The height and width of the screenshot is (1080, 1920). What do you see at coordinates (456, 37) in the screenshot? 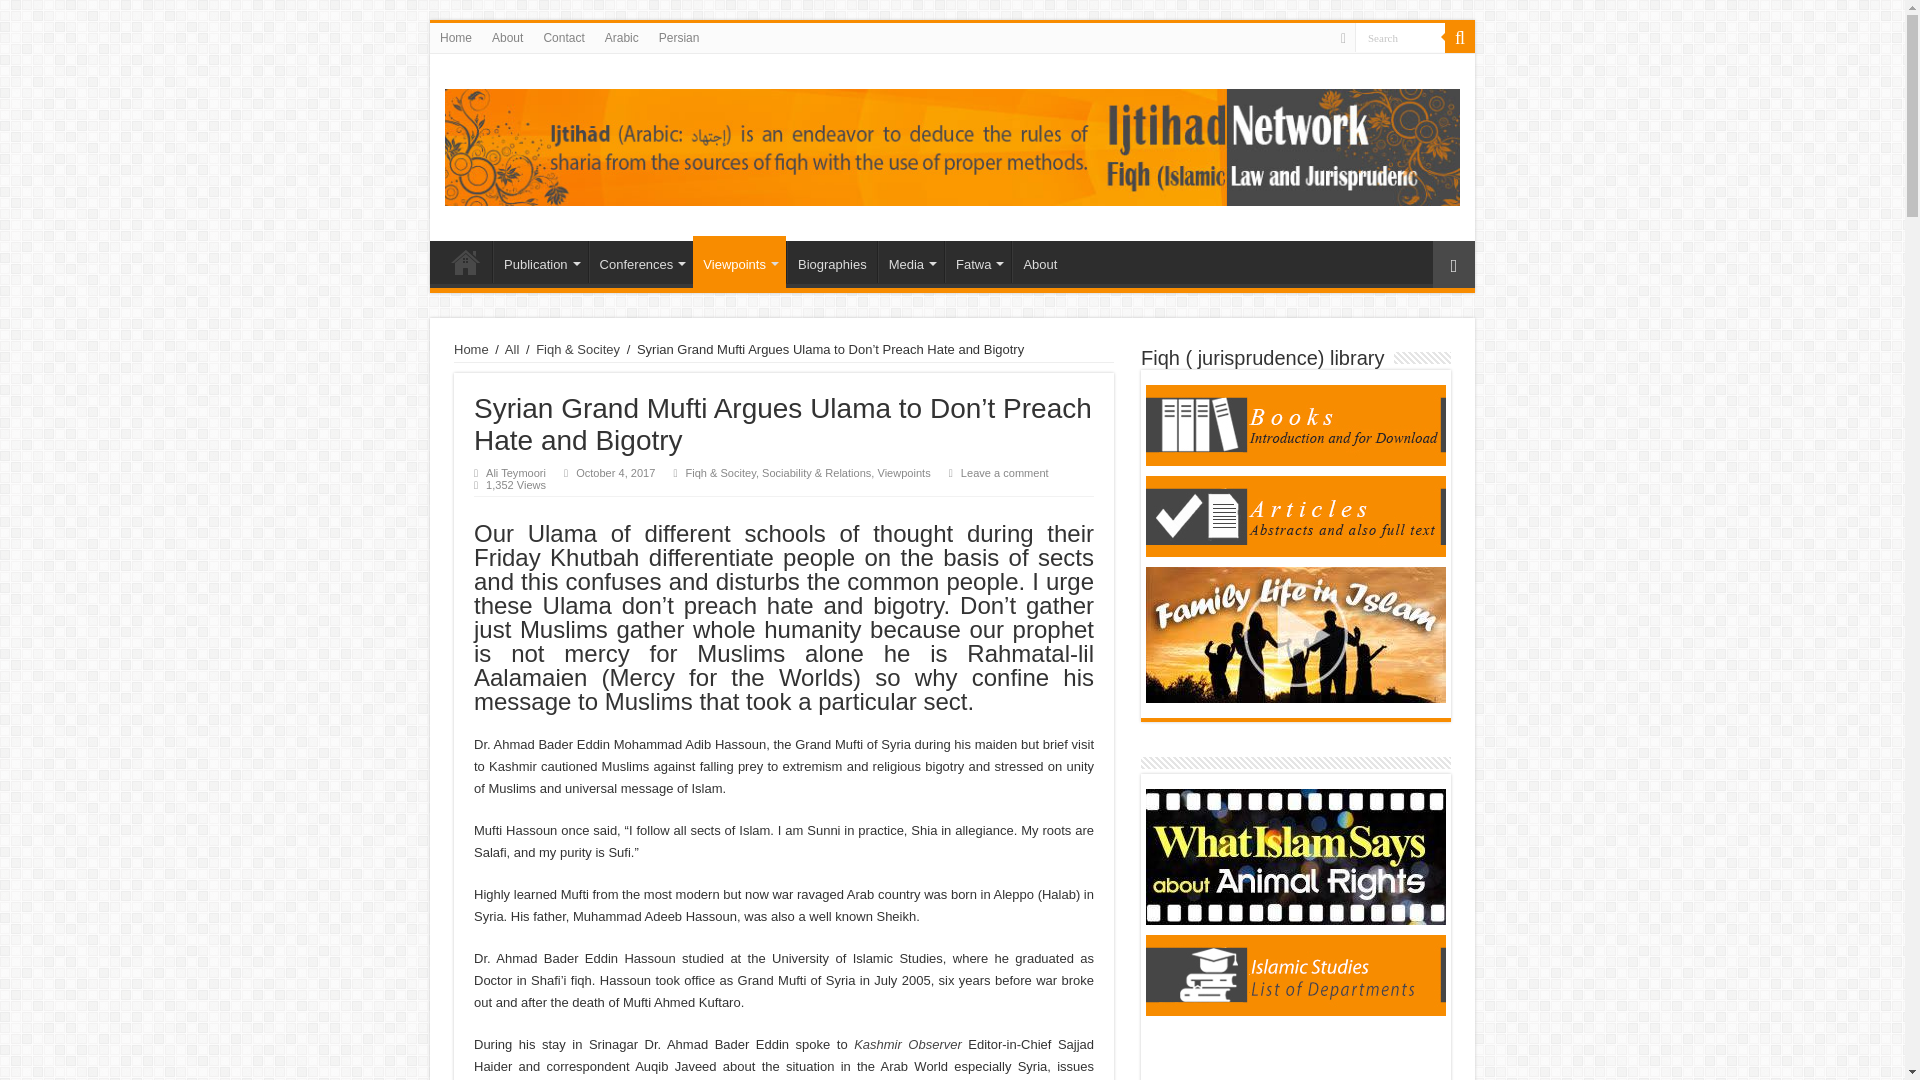
I see `Home` at bounding box center [456, 37].